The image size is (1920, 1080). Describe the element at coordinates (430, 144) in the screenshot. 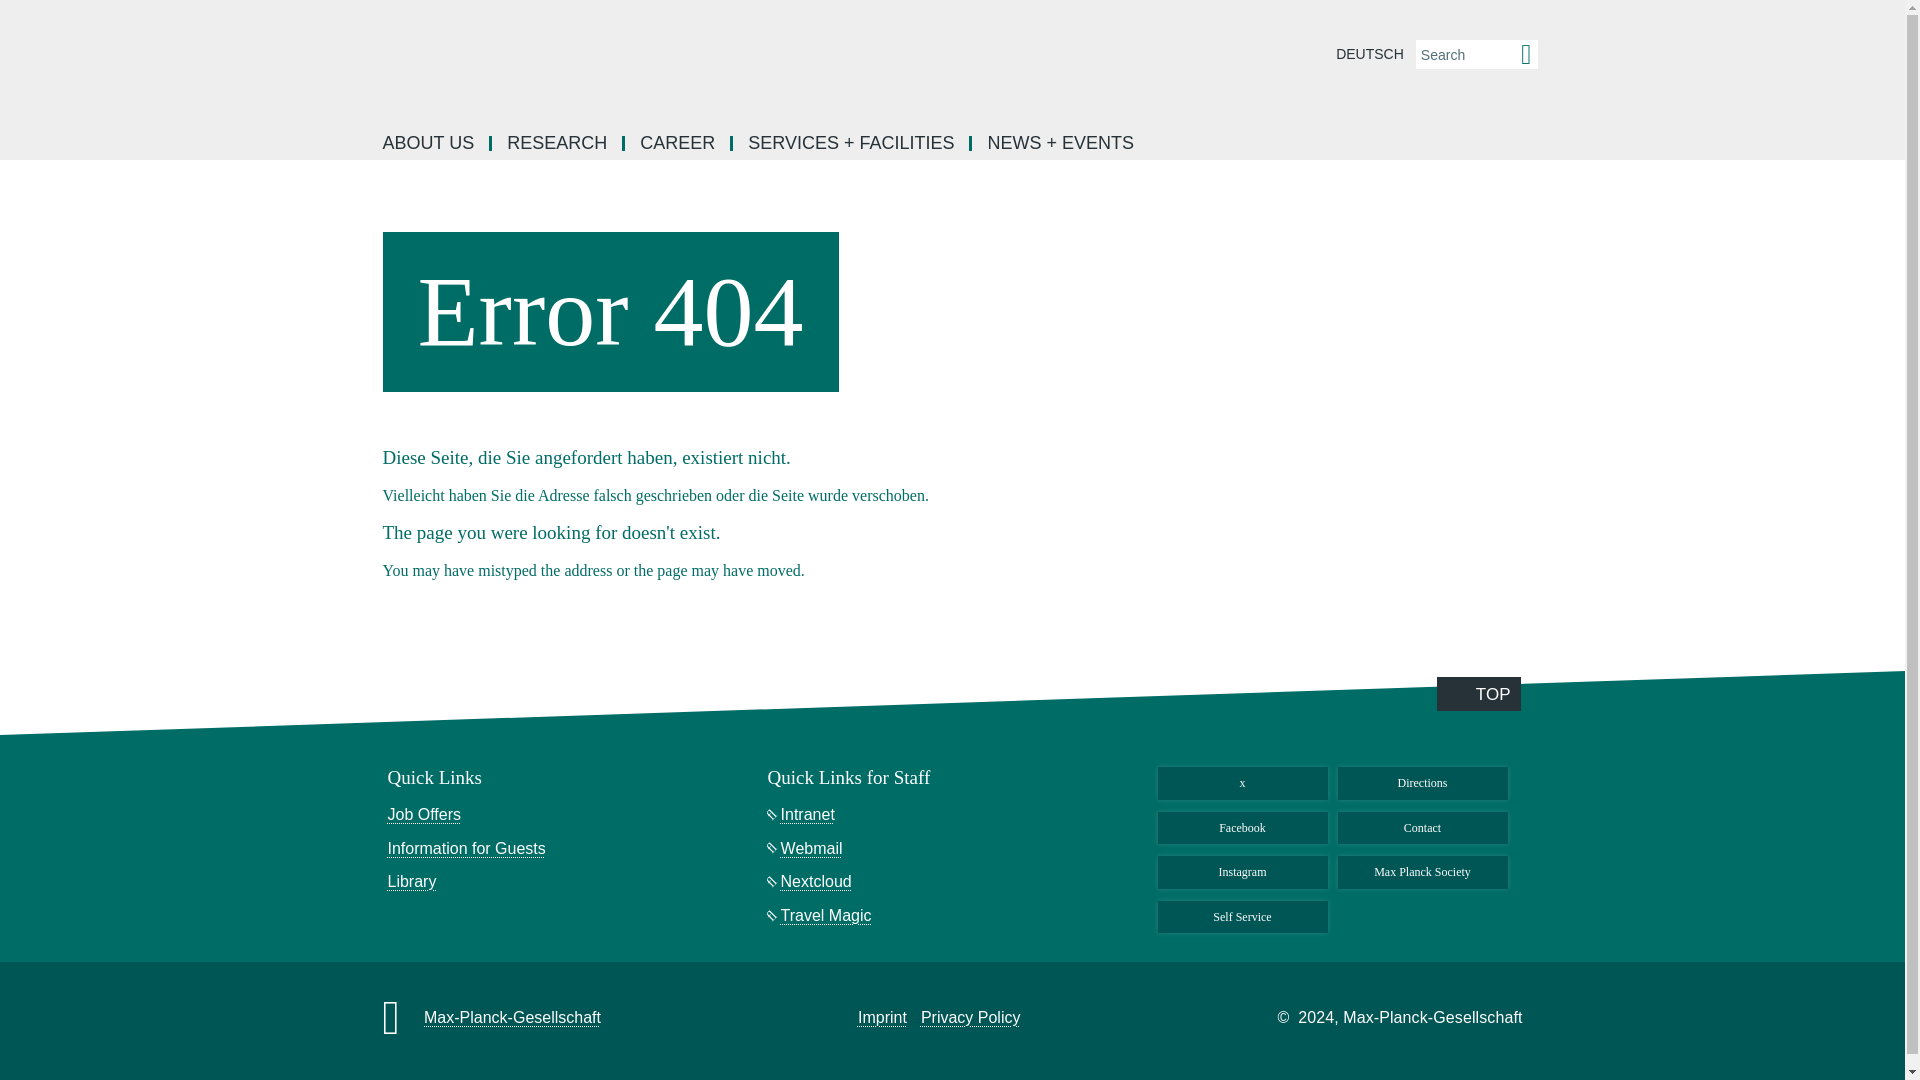

I see `ABOUT US` at that location.